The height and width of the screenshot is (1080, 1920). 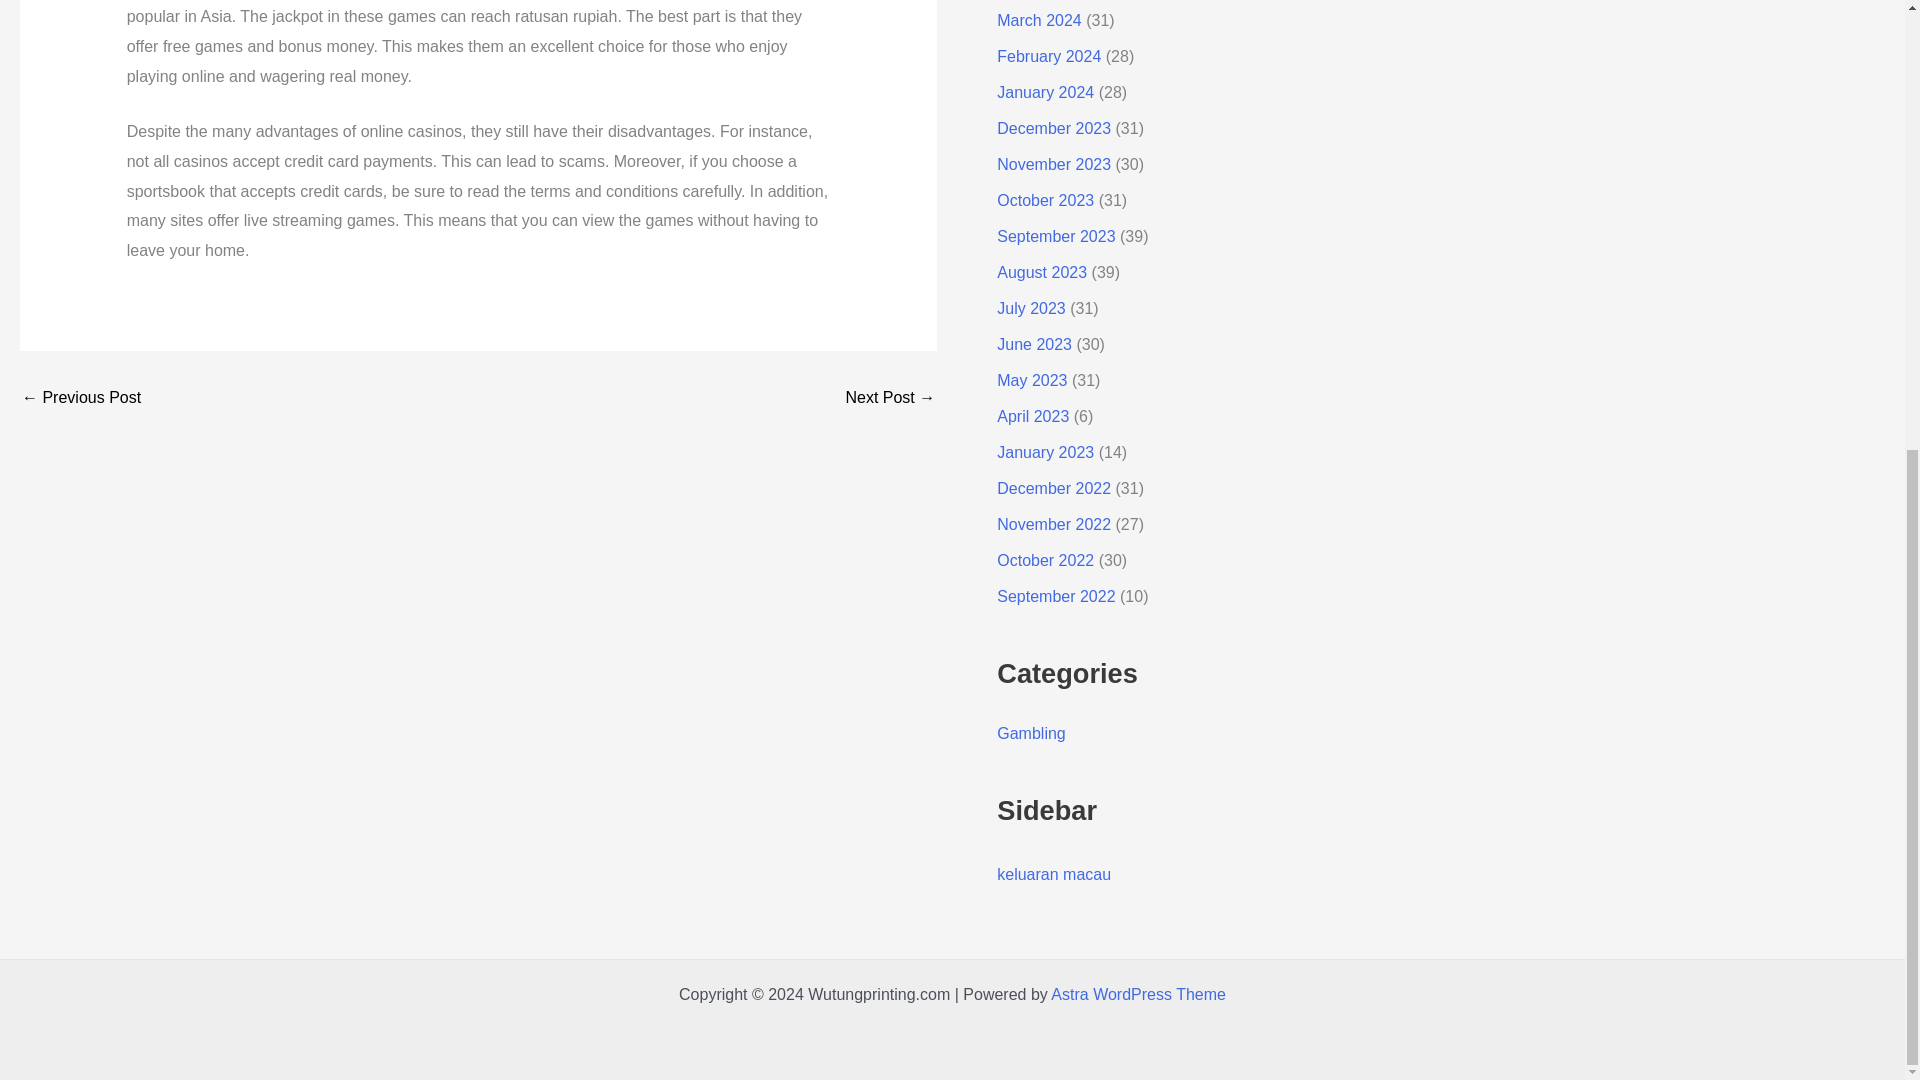 I want to click on October 2023, so click(x=1045, y=200).